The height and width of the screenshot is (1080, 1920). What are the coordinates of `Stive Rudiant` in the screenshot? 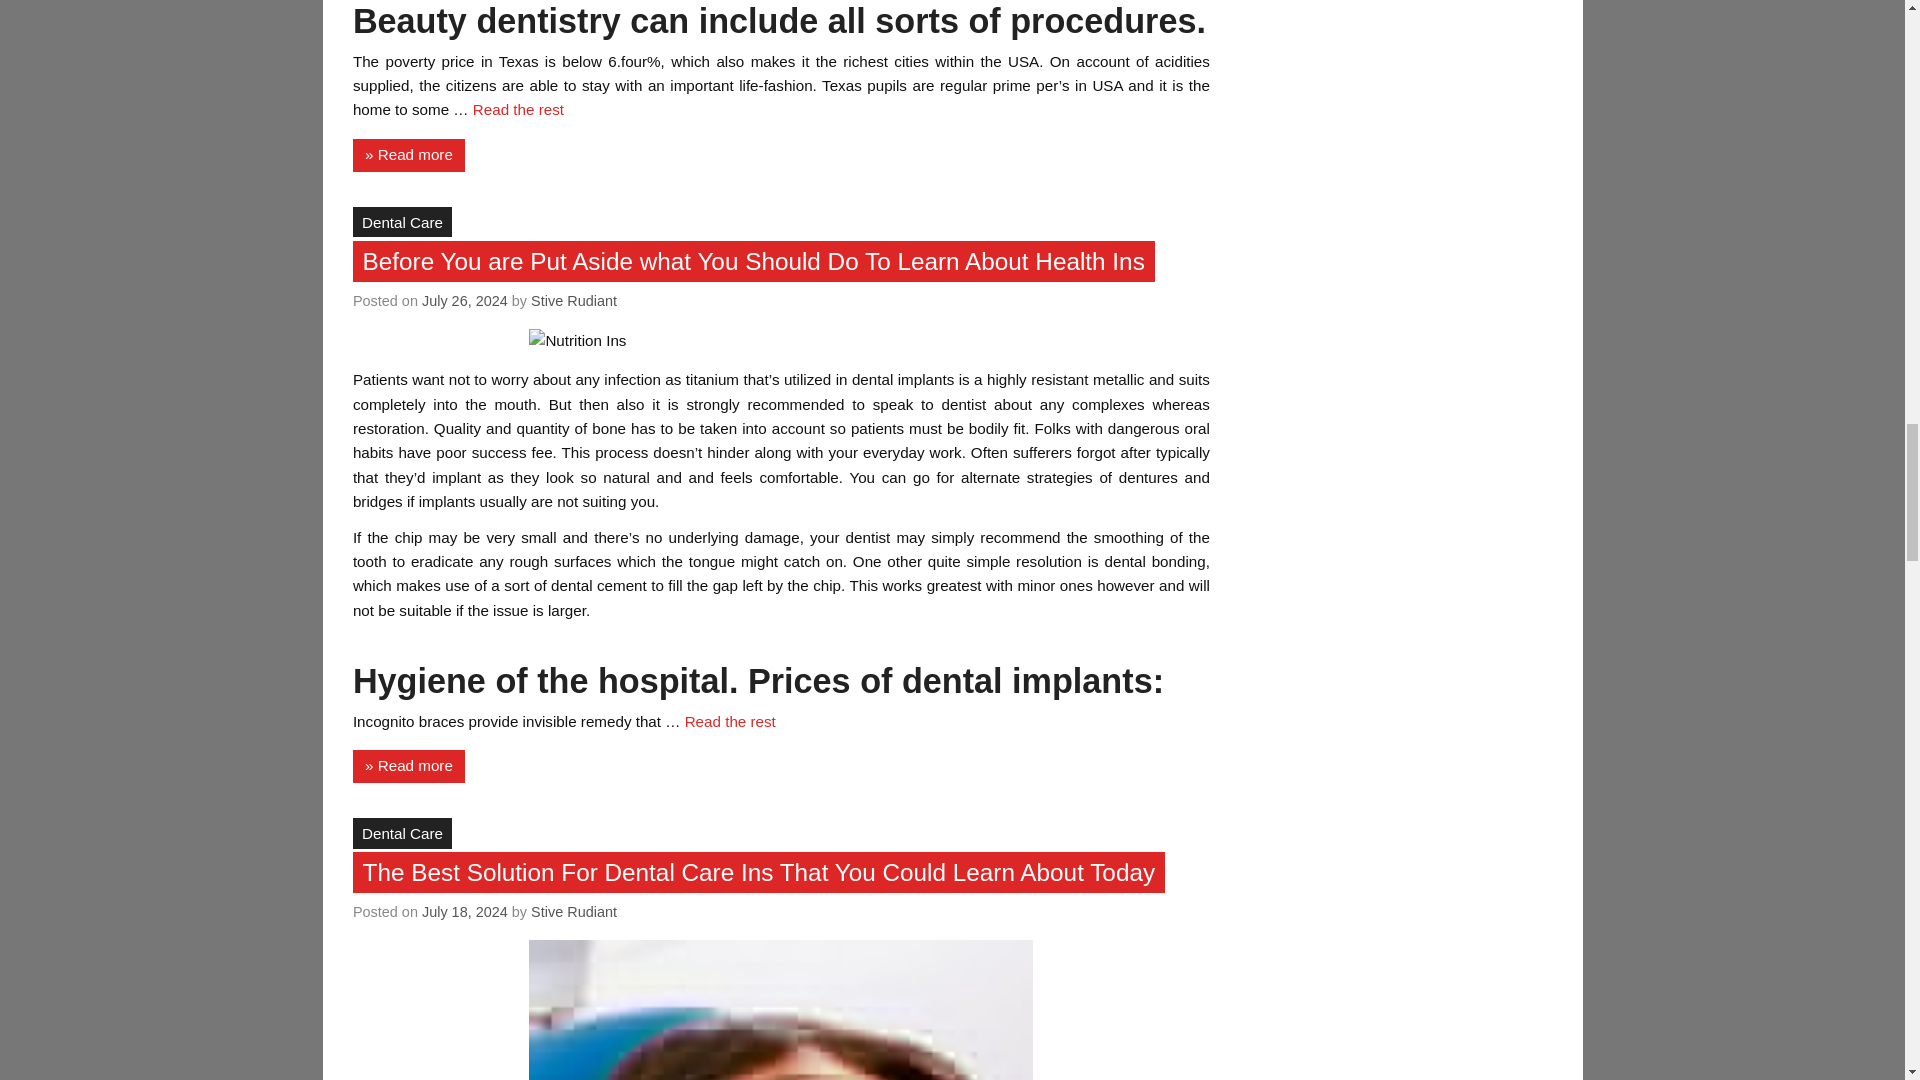 It's located at (574, 300).